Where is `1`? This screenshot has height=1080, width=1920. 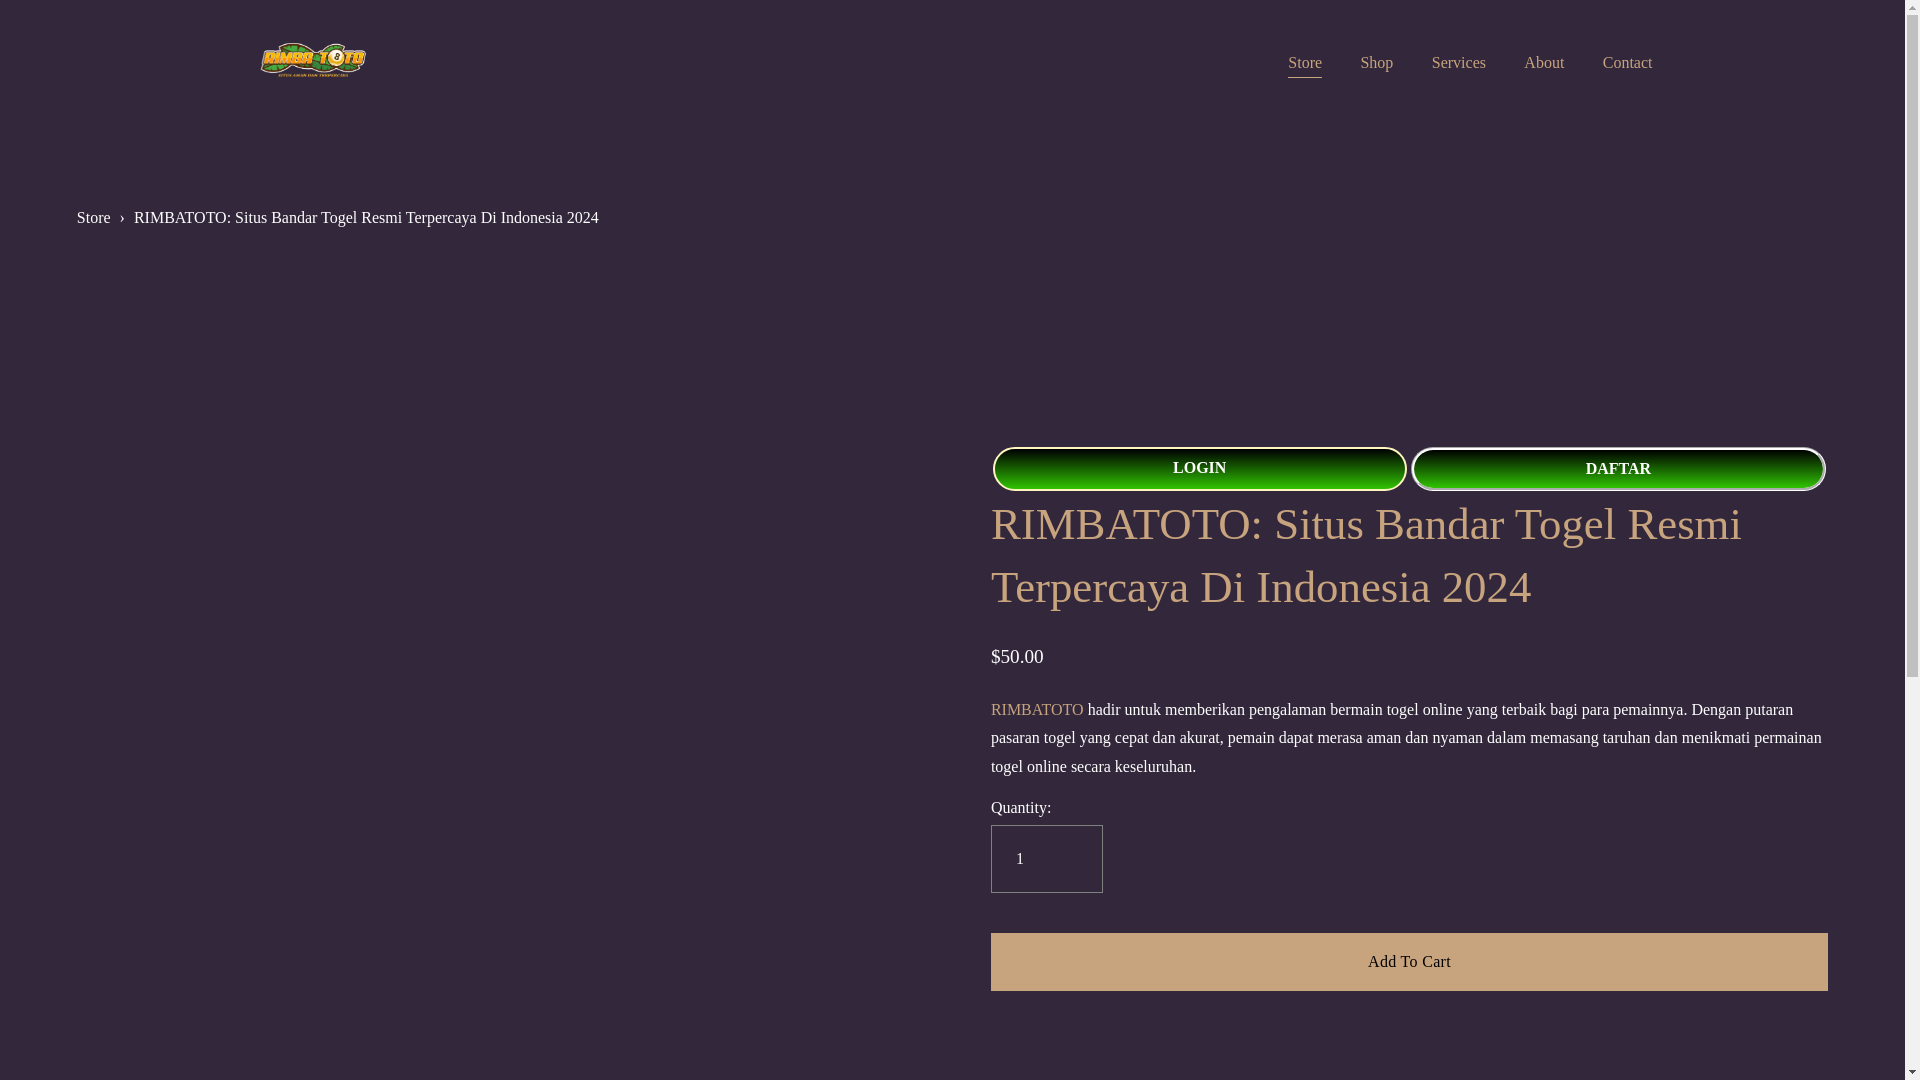
1 is located at coordinates (1046, 859).